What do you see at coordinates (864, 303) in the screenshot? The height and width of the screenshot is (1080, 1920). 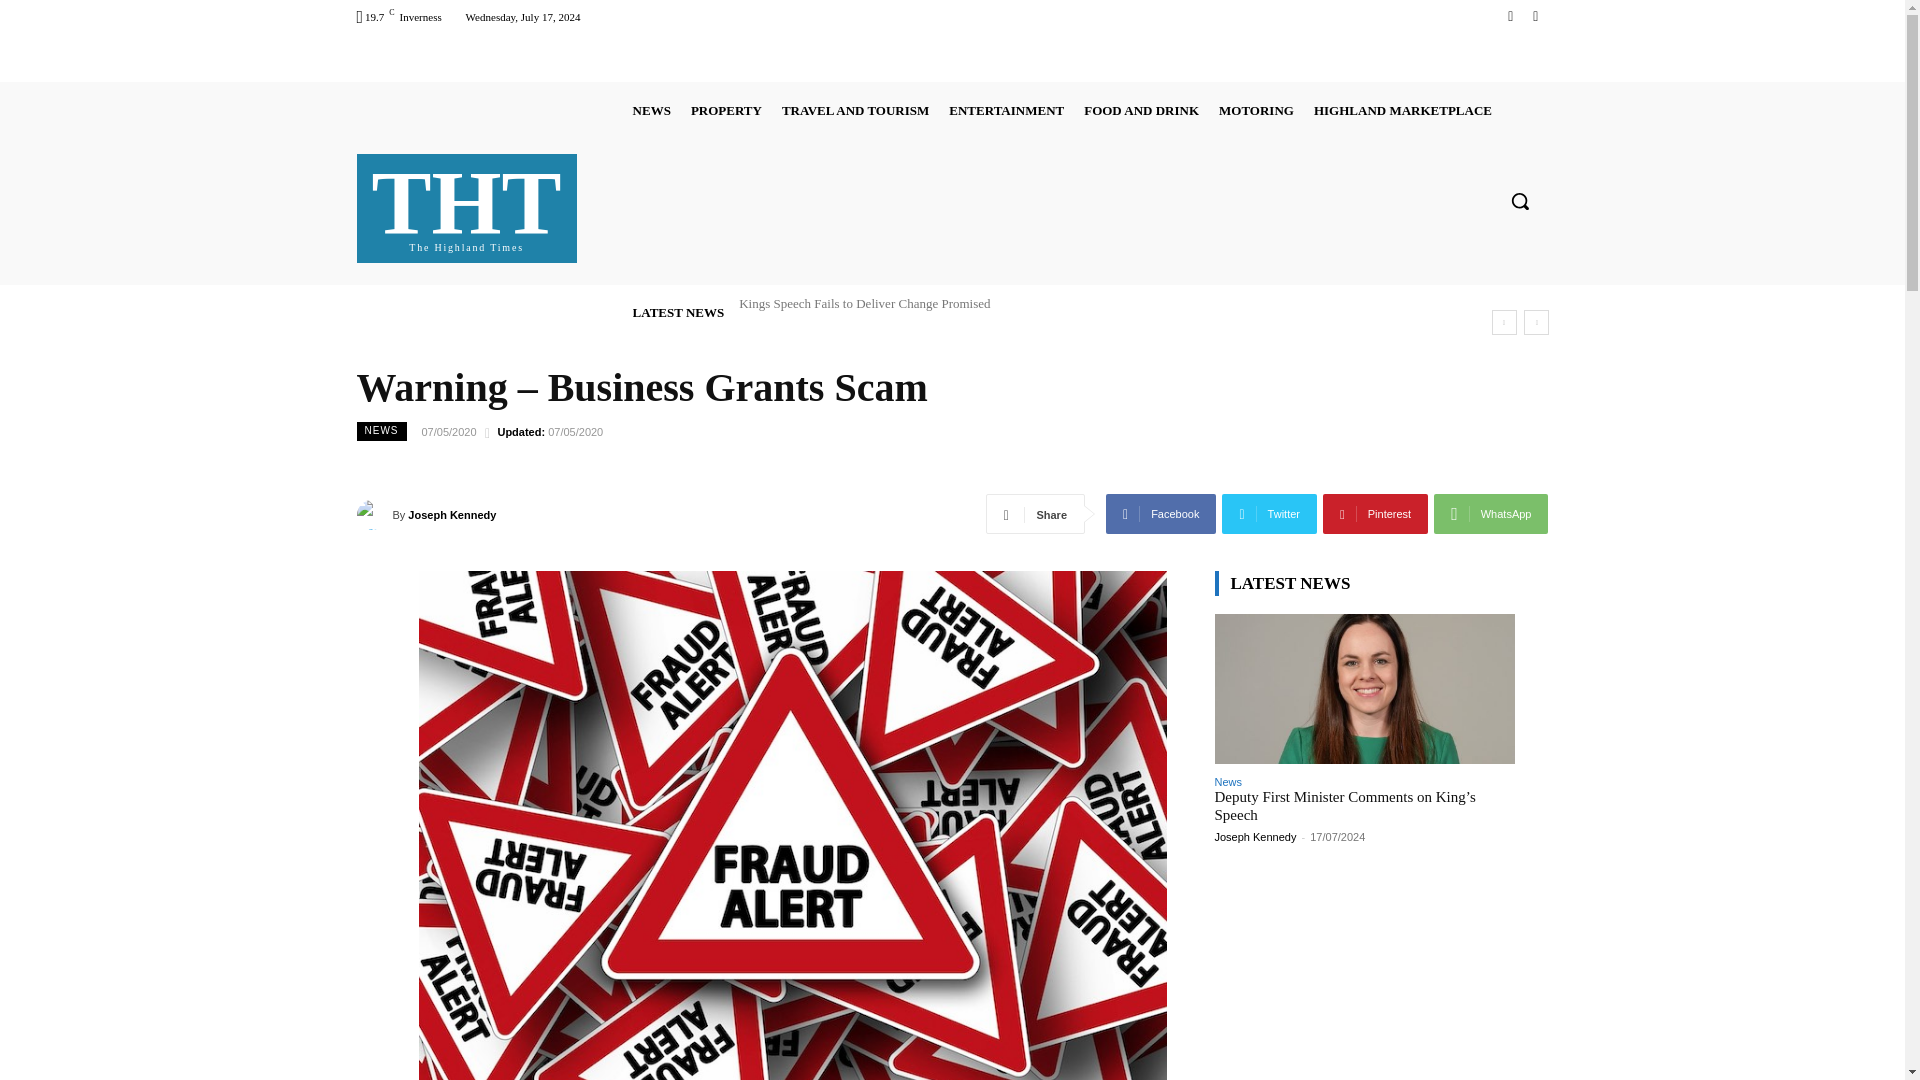 I see `Kings Speech Fails to Deliver Change Promised` at bounding box center [864, 303].